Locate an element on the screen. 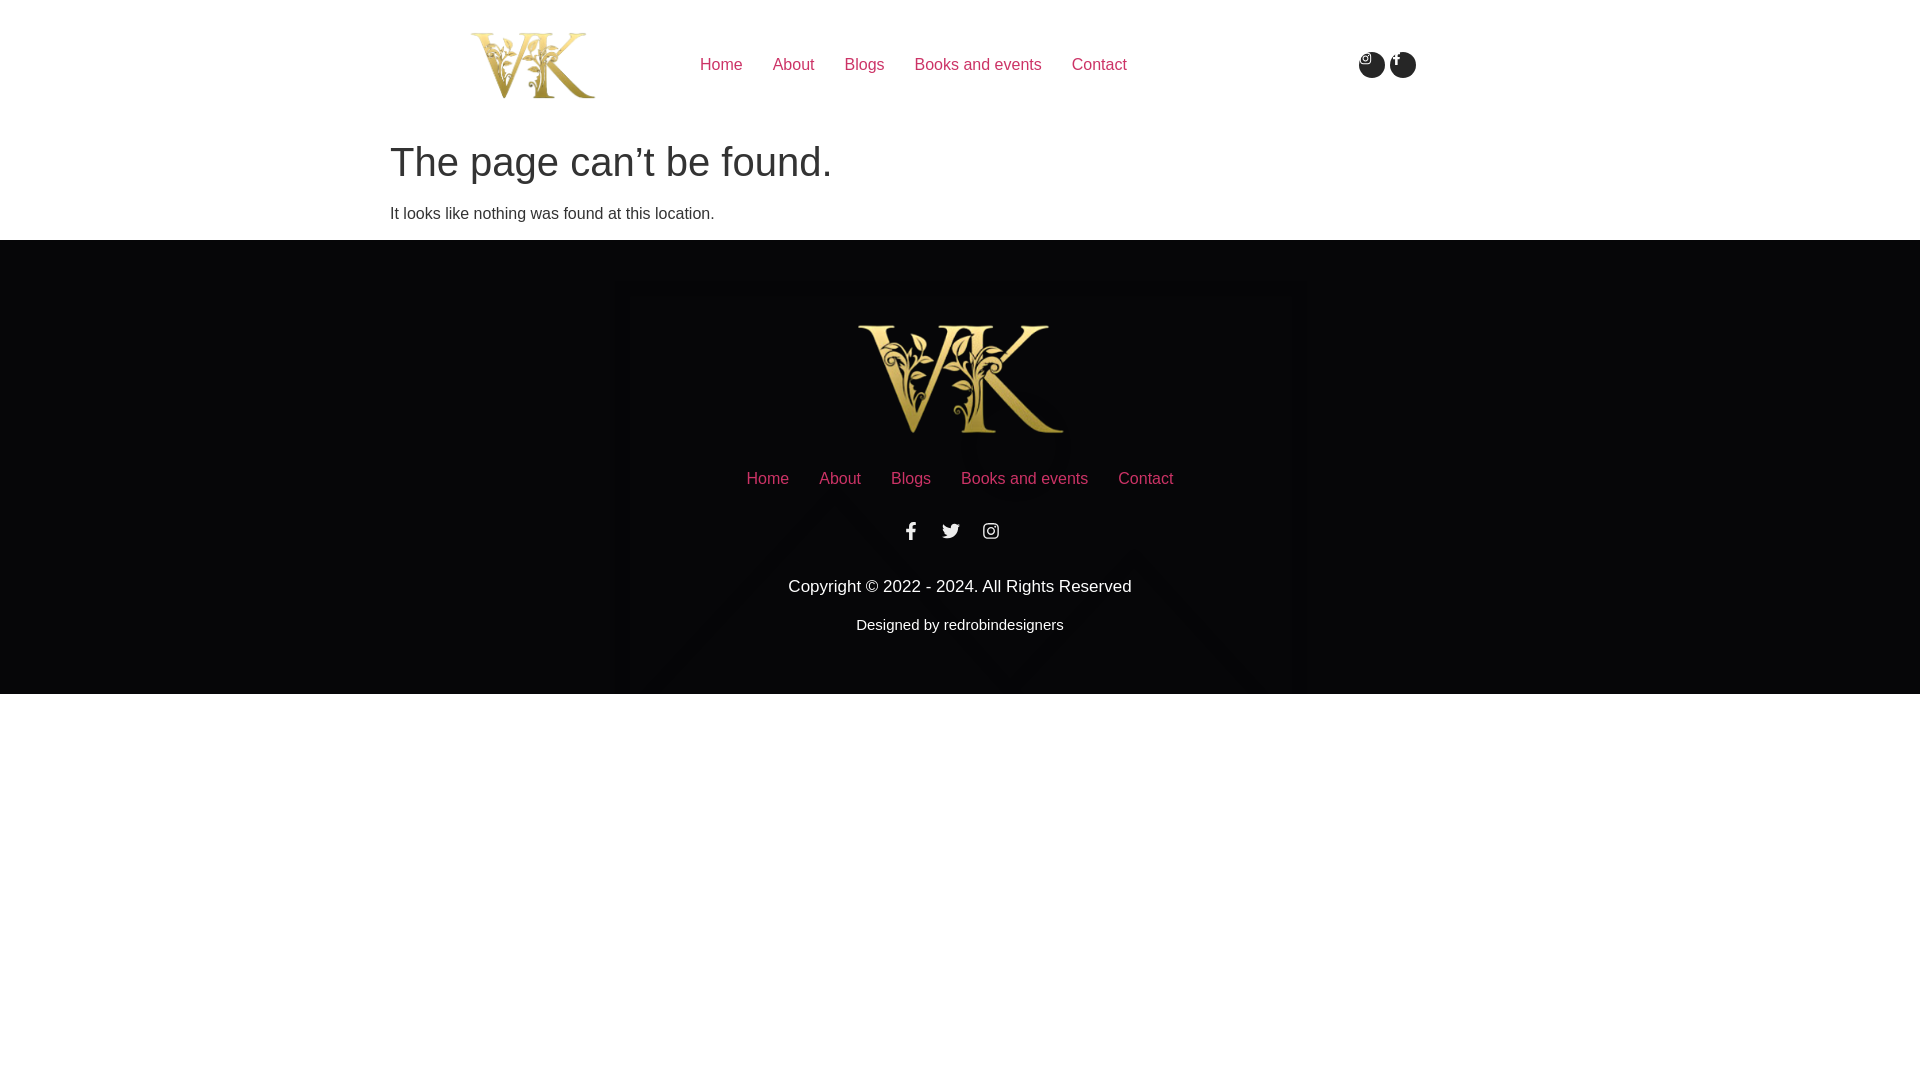  Contact is located at coordinates (1100, 64).